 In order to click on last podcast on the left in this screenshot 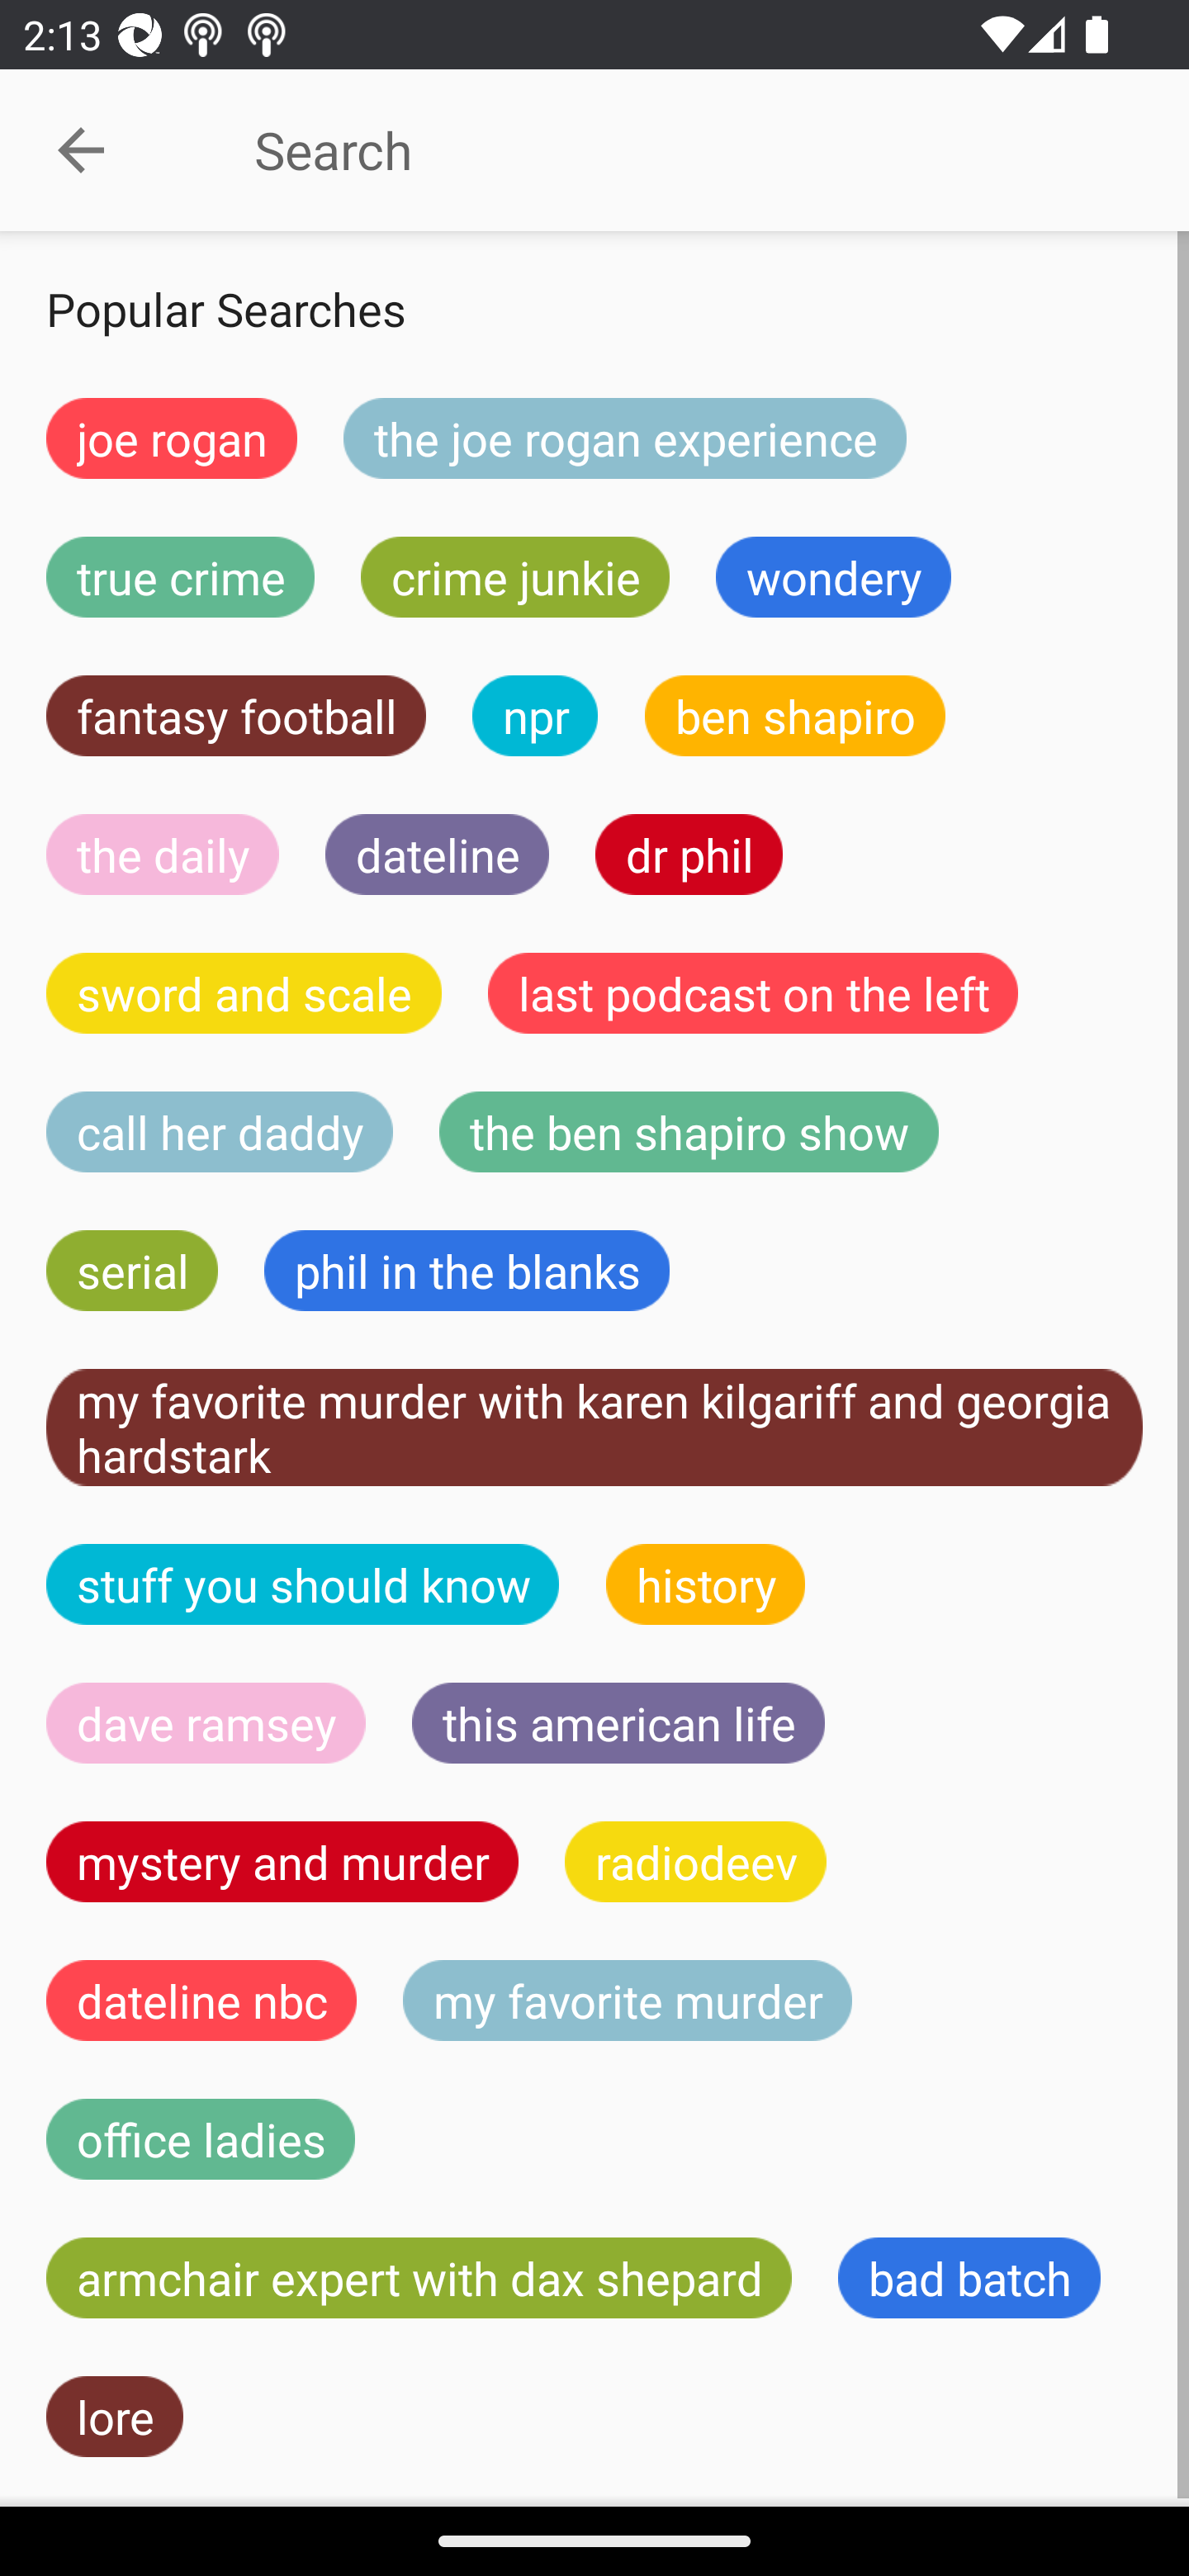, I will do `click(753, 992)`.